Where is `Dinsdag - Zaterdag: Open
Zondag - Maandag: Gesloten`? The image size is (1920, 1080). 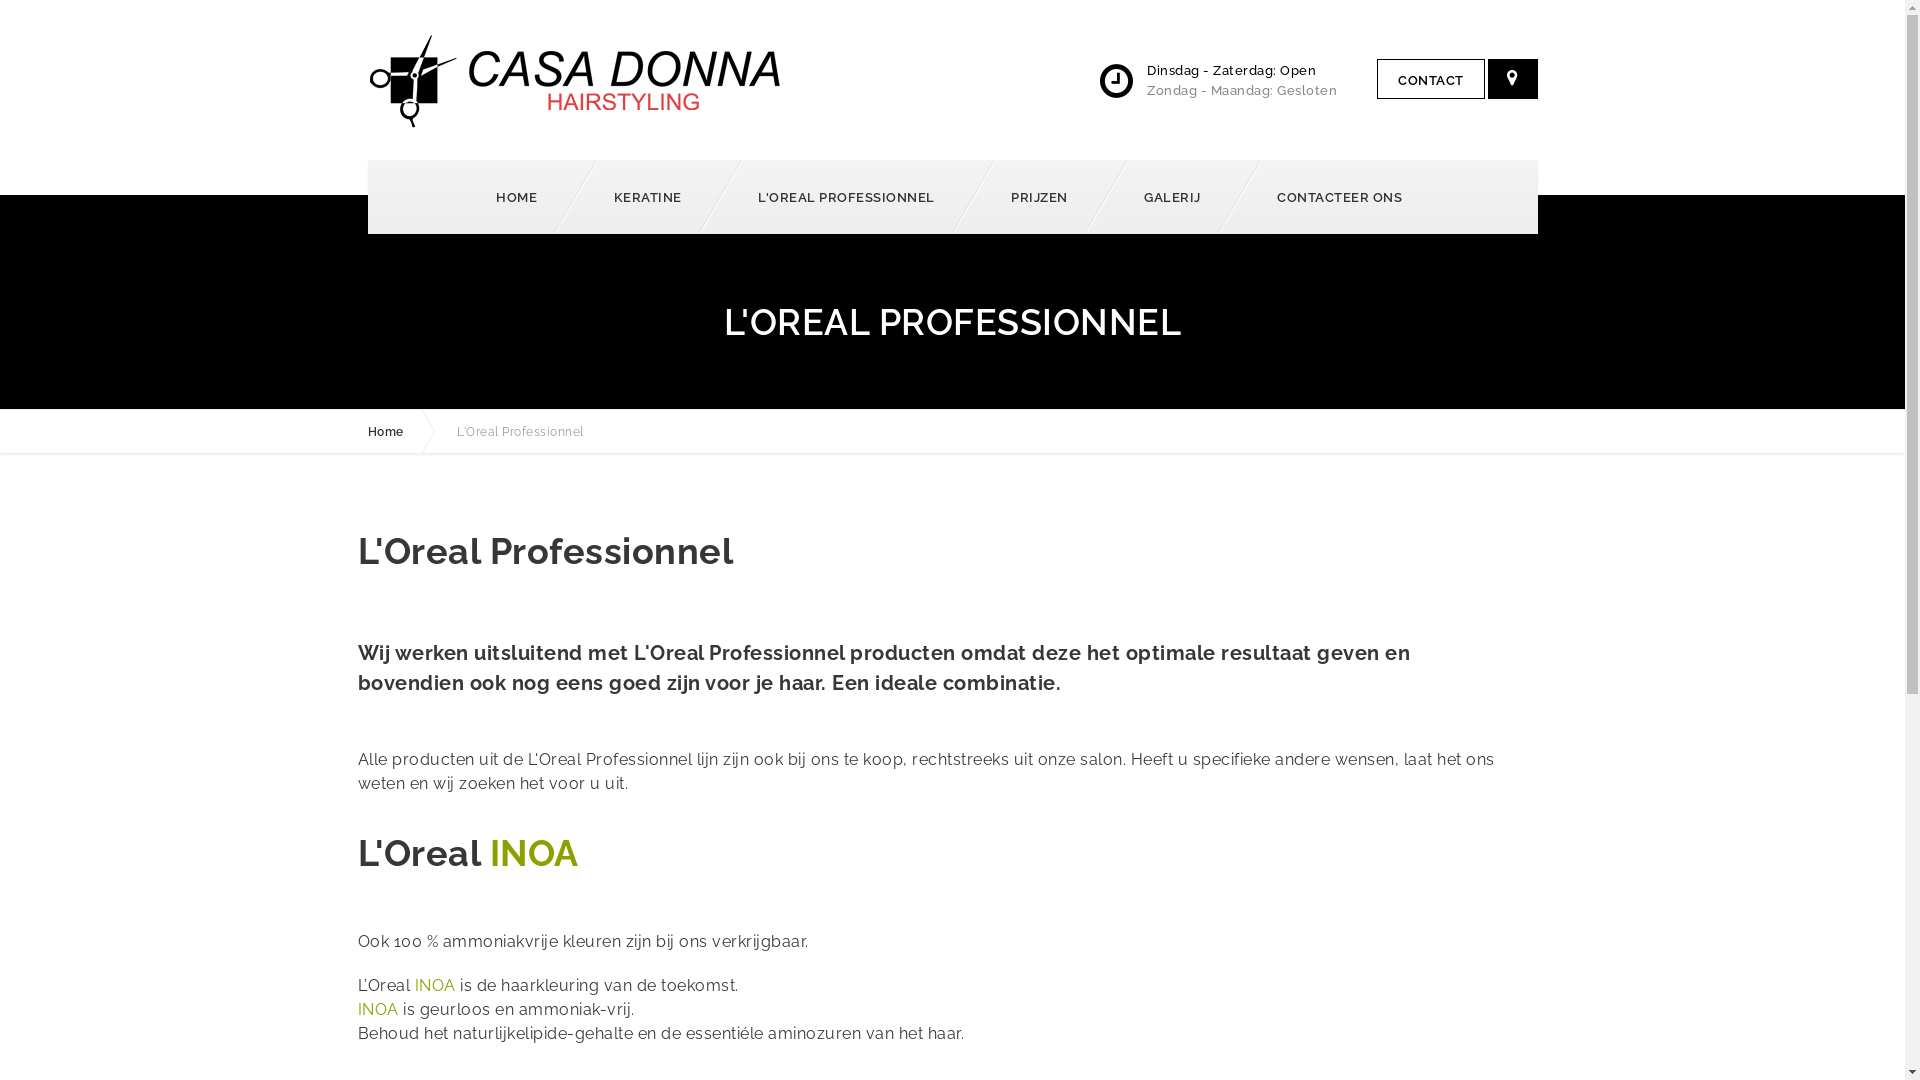
Dinsdag - Zaterdag: Open
Zondag - Maandag: Gesloten is located at coordinates (1218, 90).